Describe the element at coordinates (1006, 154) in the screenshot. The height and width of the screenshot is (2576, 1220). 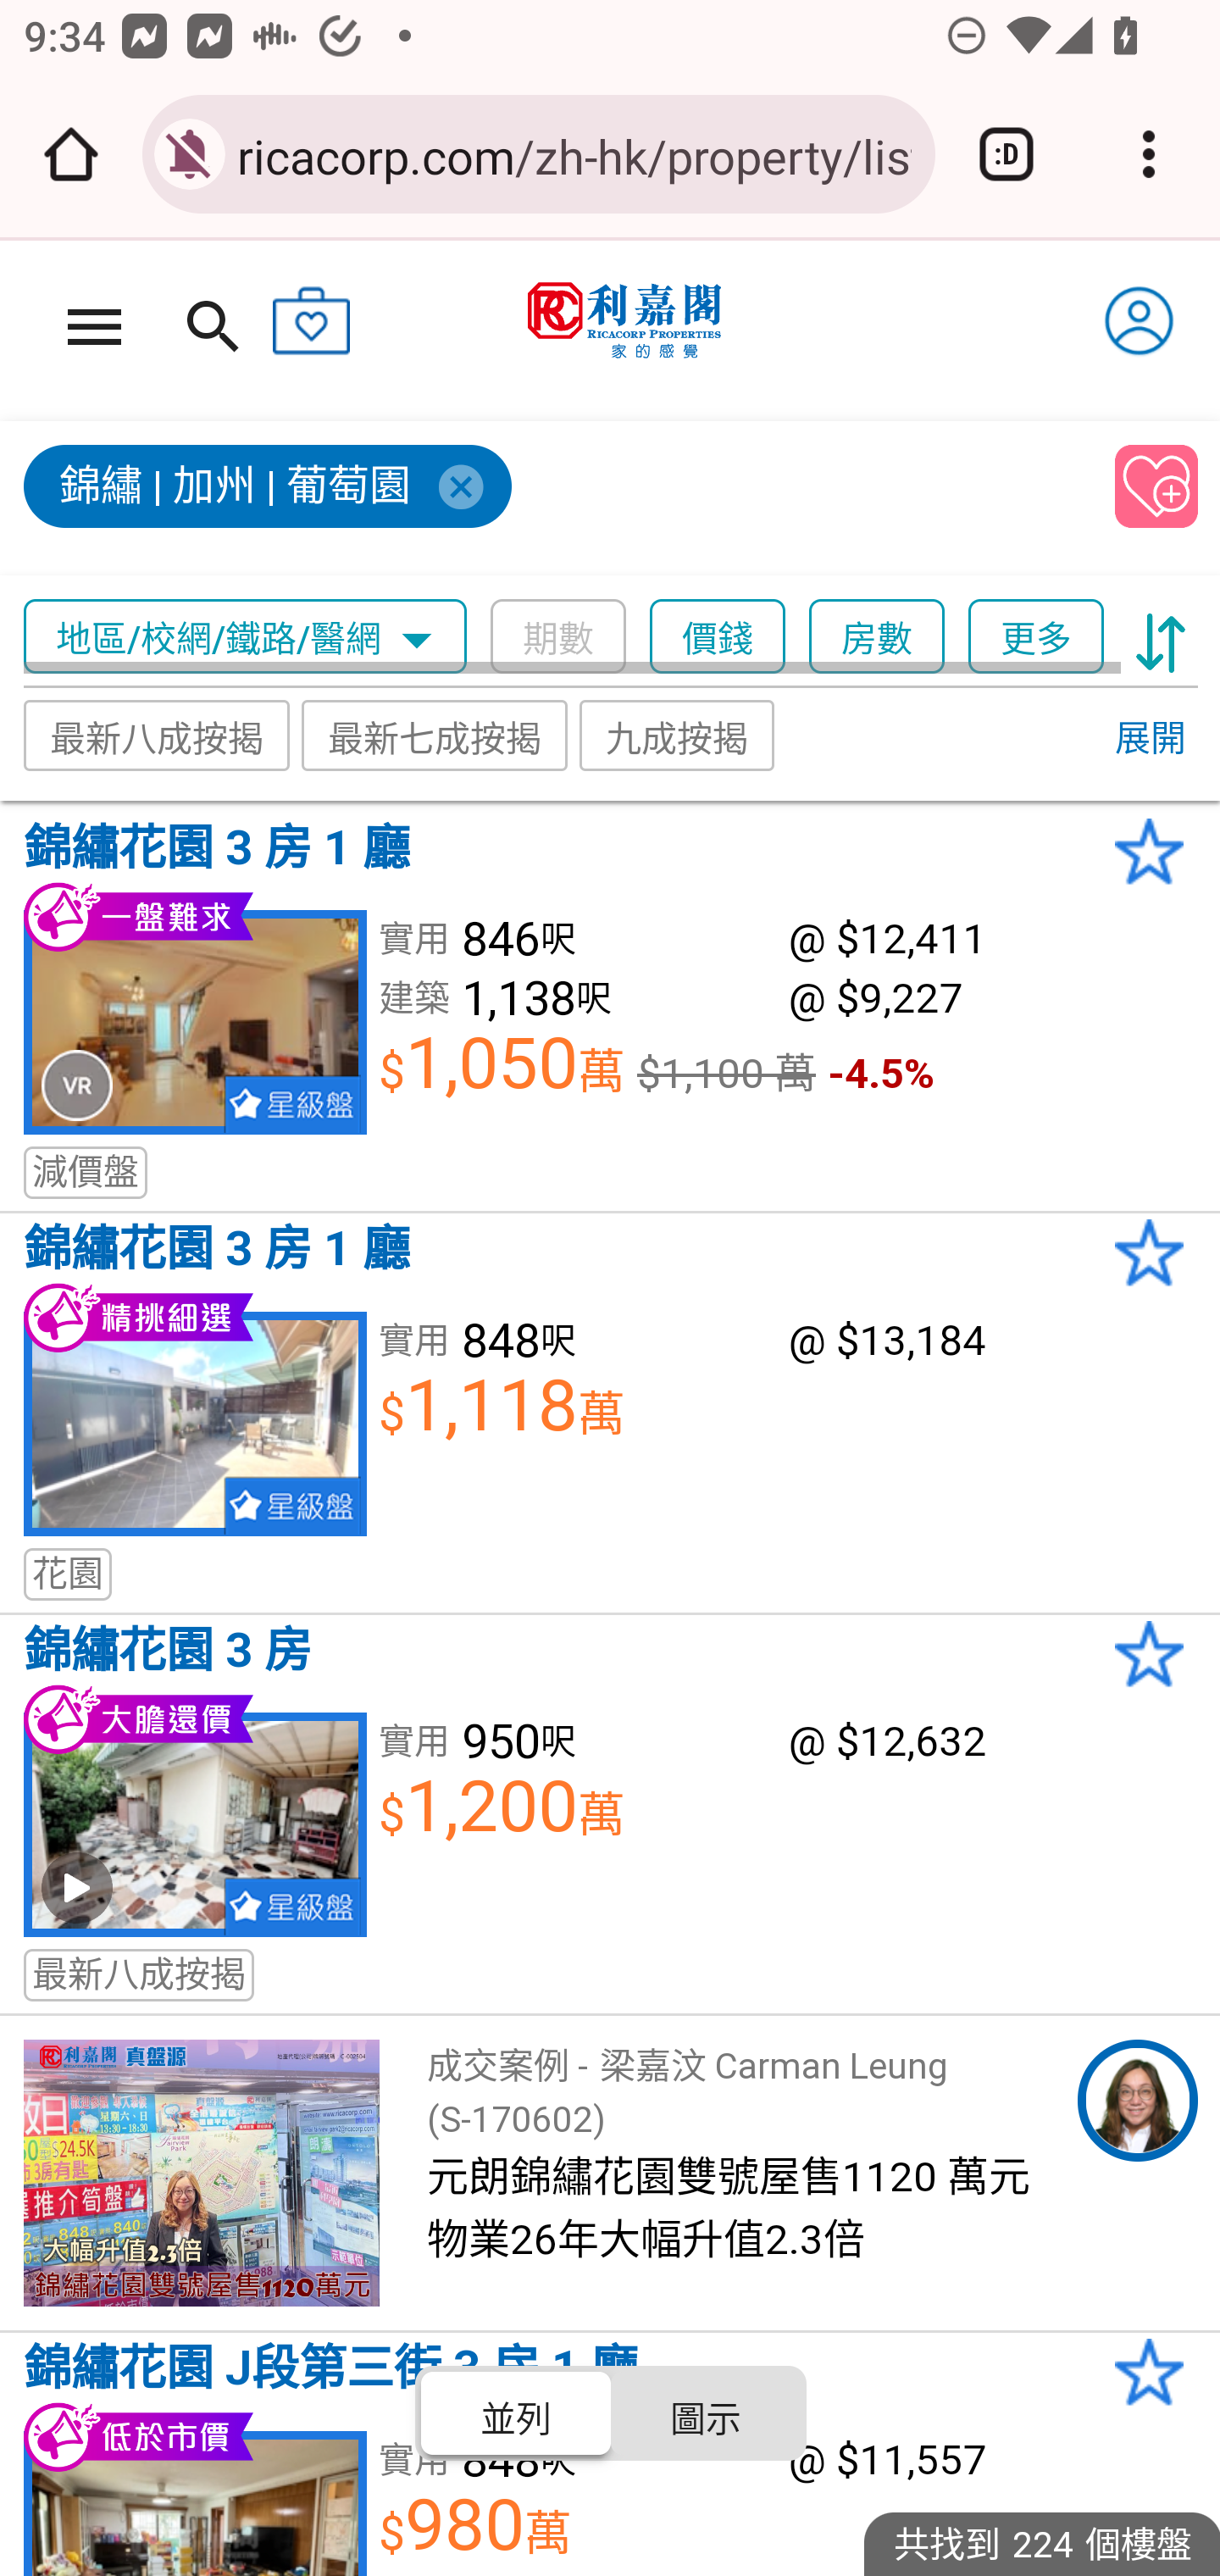
I see `Switch or close tabs` at that location.